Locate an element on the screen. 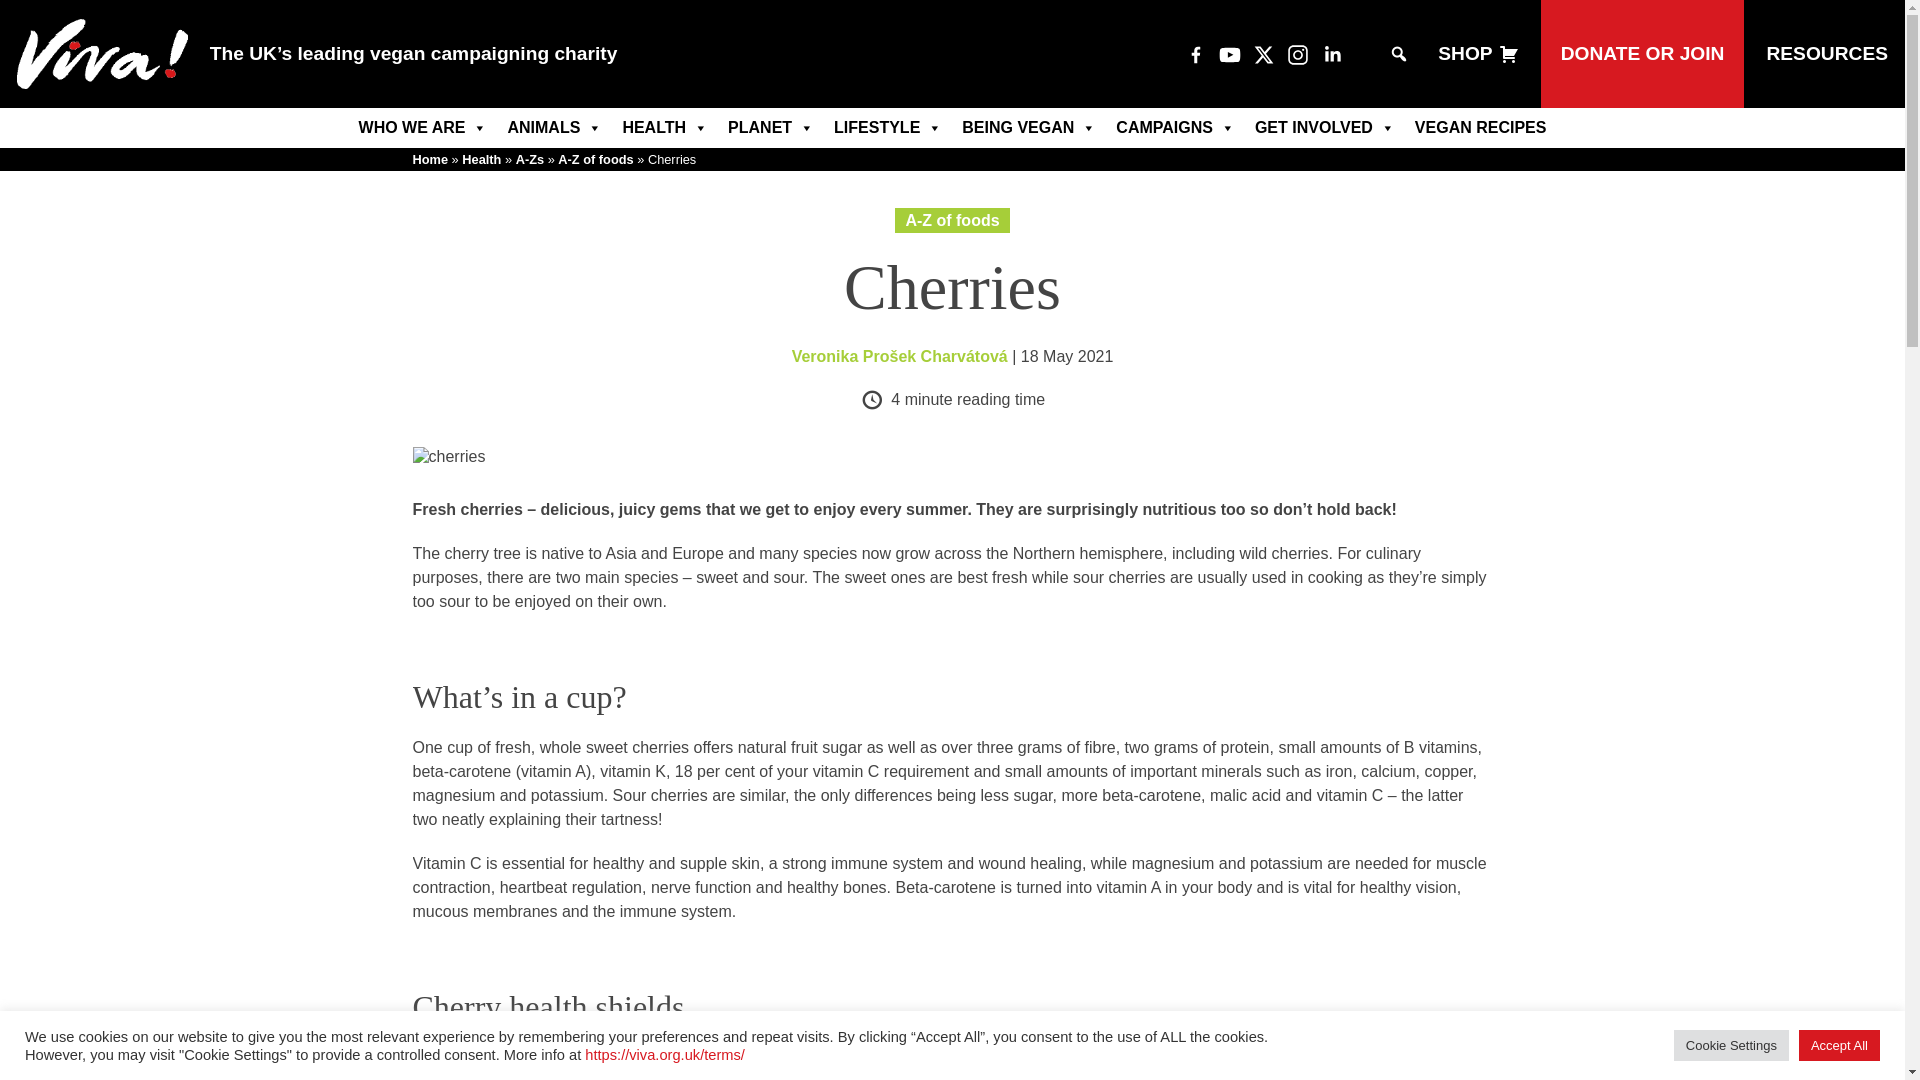  ANIMALS is located at coordinates (554, 128).